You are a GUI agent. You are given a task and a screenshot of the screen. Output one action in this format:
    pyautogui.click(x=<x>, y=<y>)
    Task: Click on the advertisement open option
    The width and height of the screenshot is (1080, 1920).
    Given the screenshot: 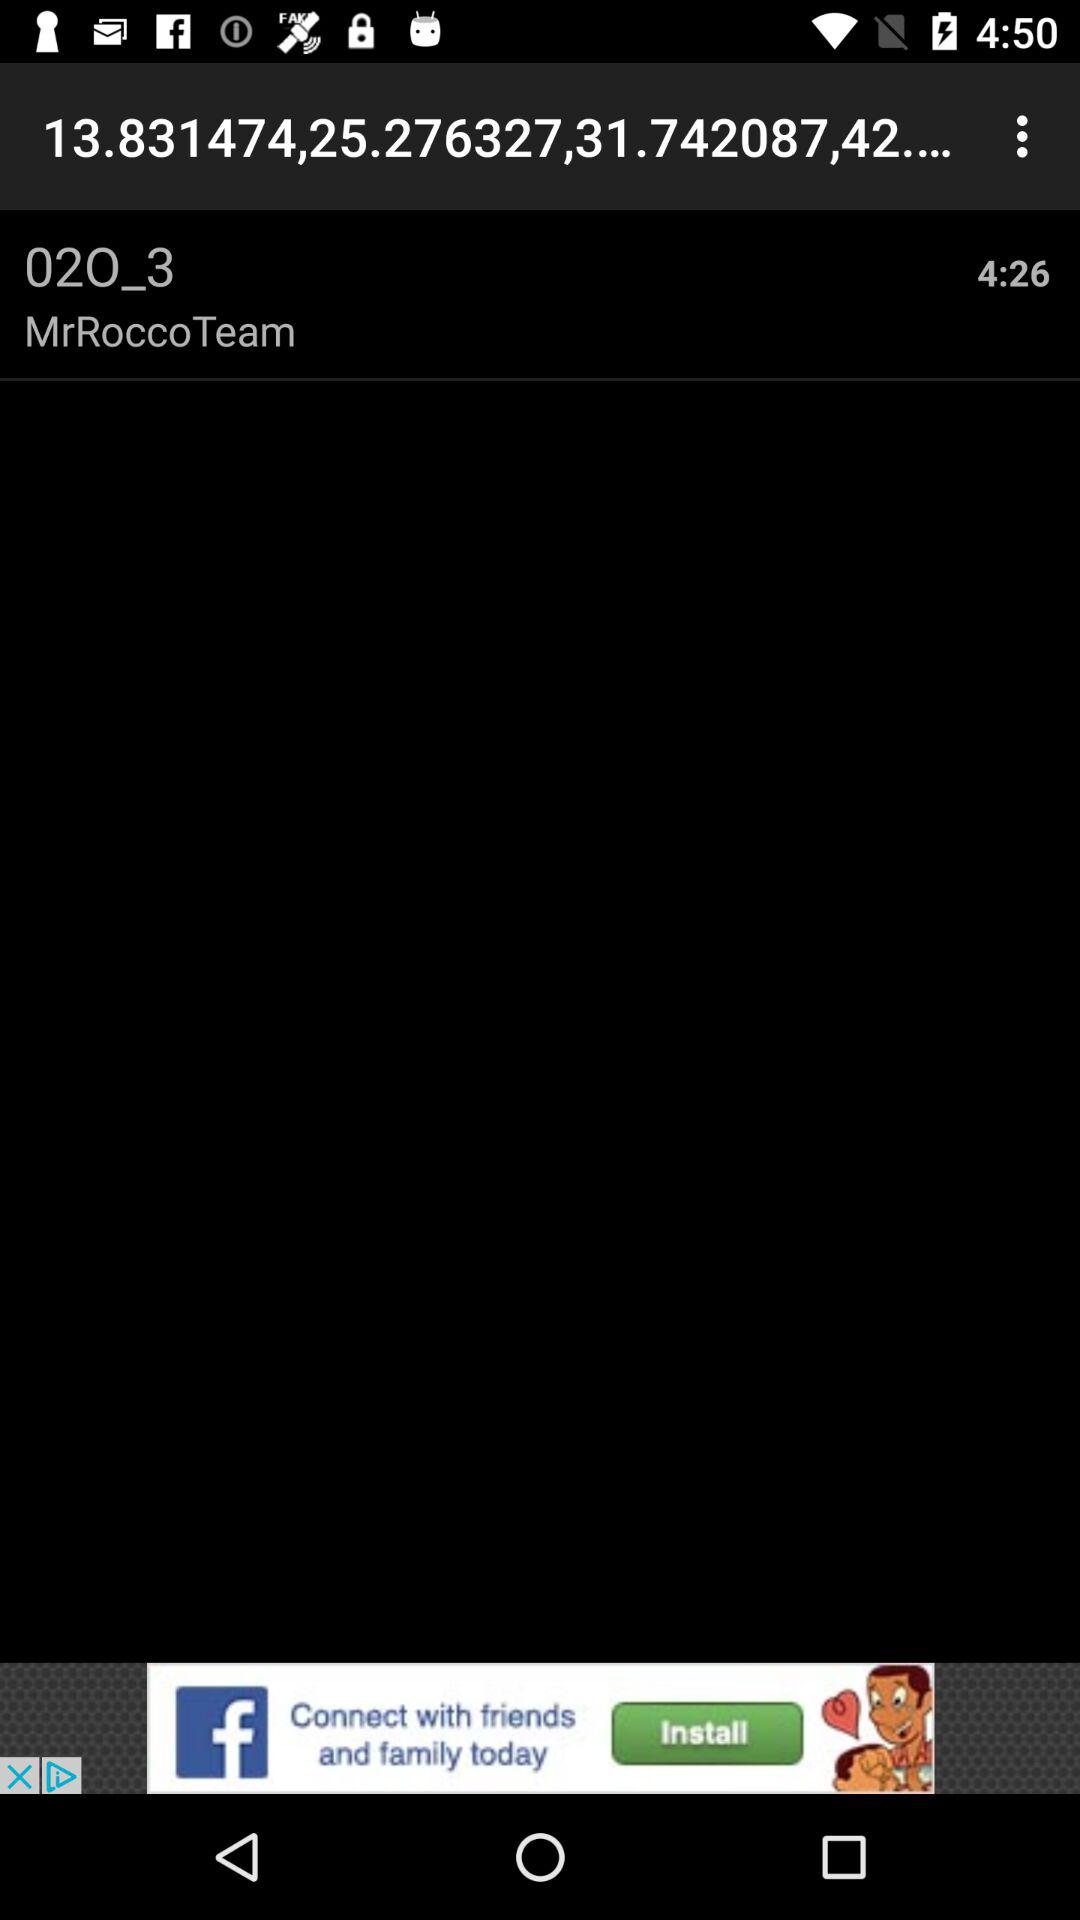 What is the action you would take?
    pyautogui.click(x=540, y=1728)
    